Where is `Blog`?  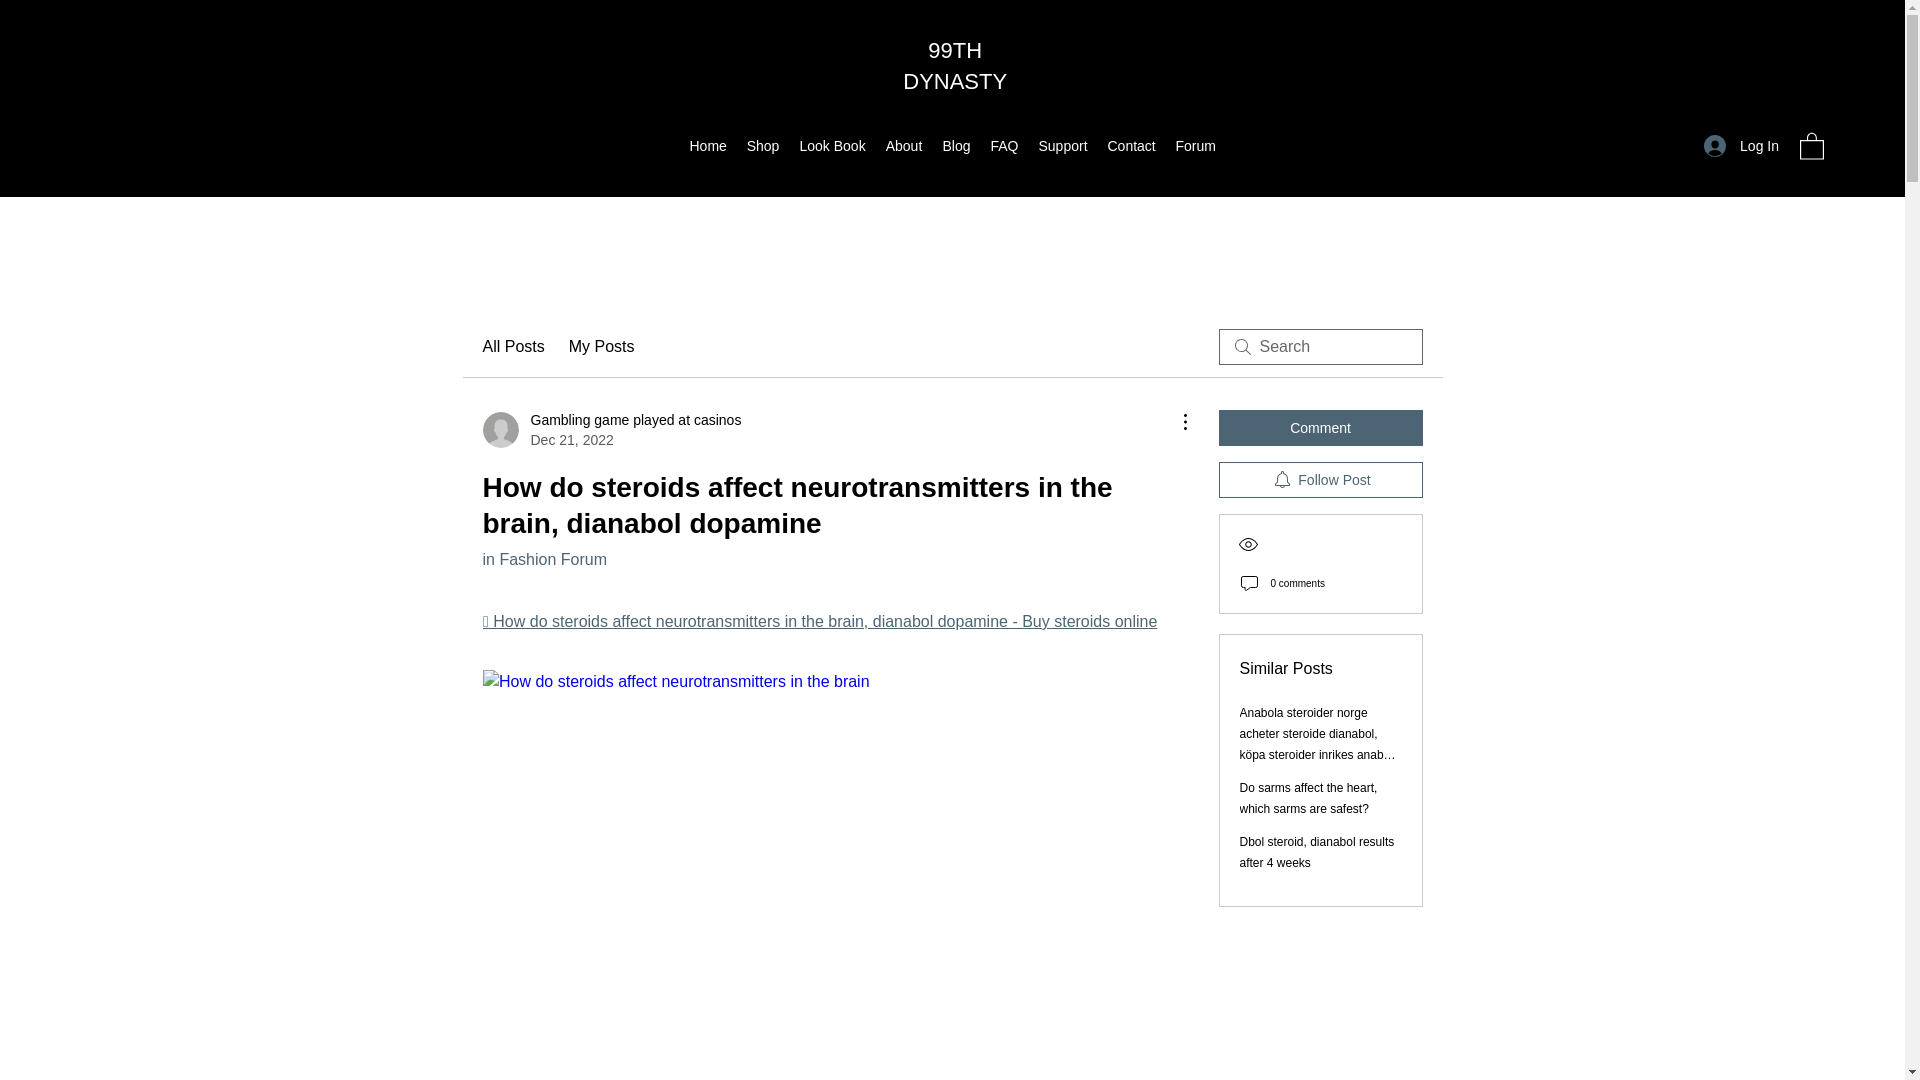
Blog is located at coordinates (955, 145).